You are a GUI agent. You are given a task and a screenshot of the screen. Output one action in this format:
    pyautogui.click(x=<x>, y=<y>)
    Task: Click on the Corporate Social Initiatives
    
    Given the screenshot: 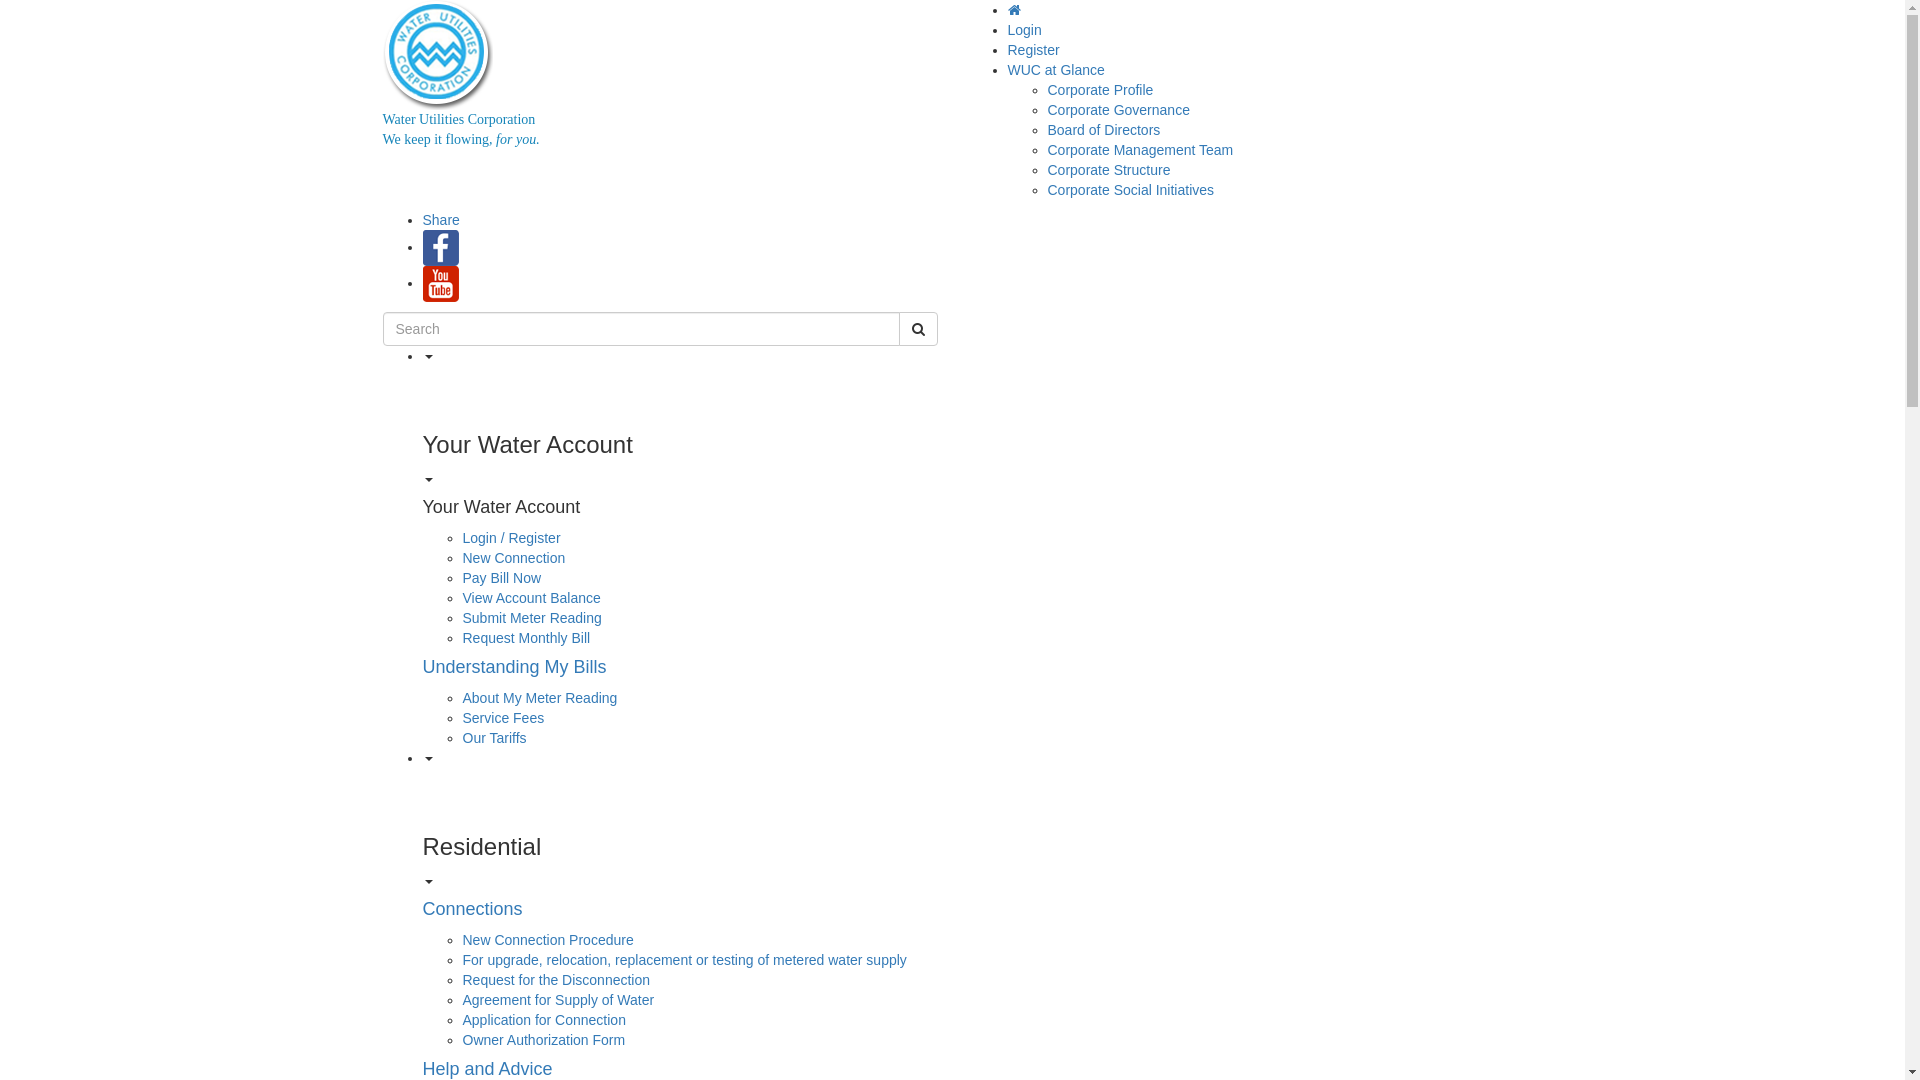 What is the action you would take?
    pyautogui.click(x=1132, y=190)
    